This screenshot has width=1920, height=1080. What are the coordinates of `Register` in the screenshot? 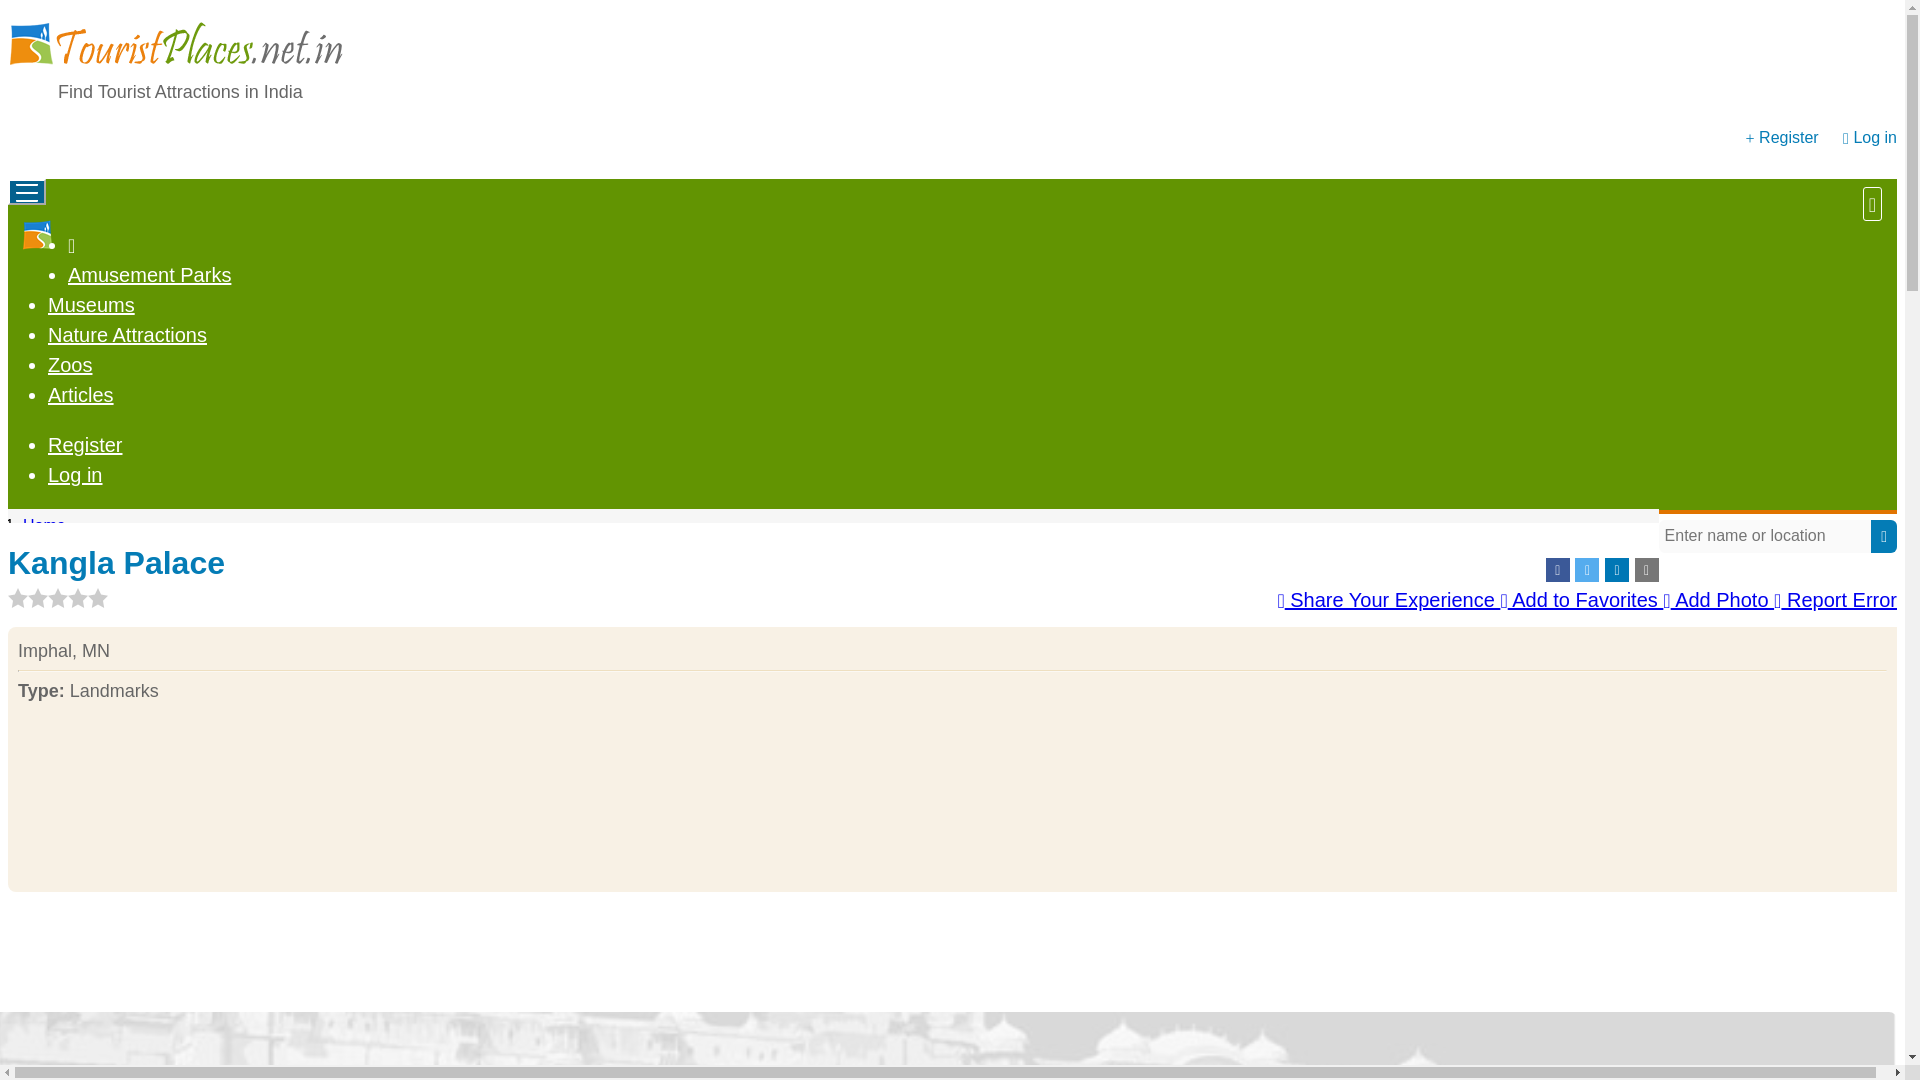 It's located at (85, 444).